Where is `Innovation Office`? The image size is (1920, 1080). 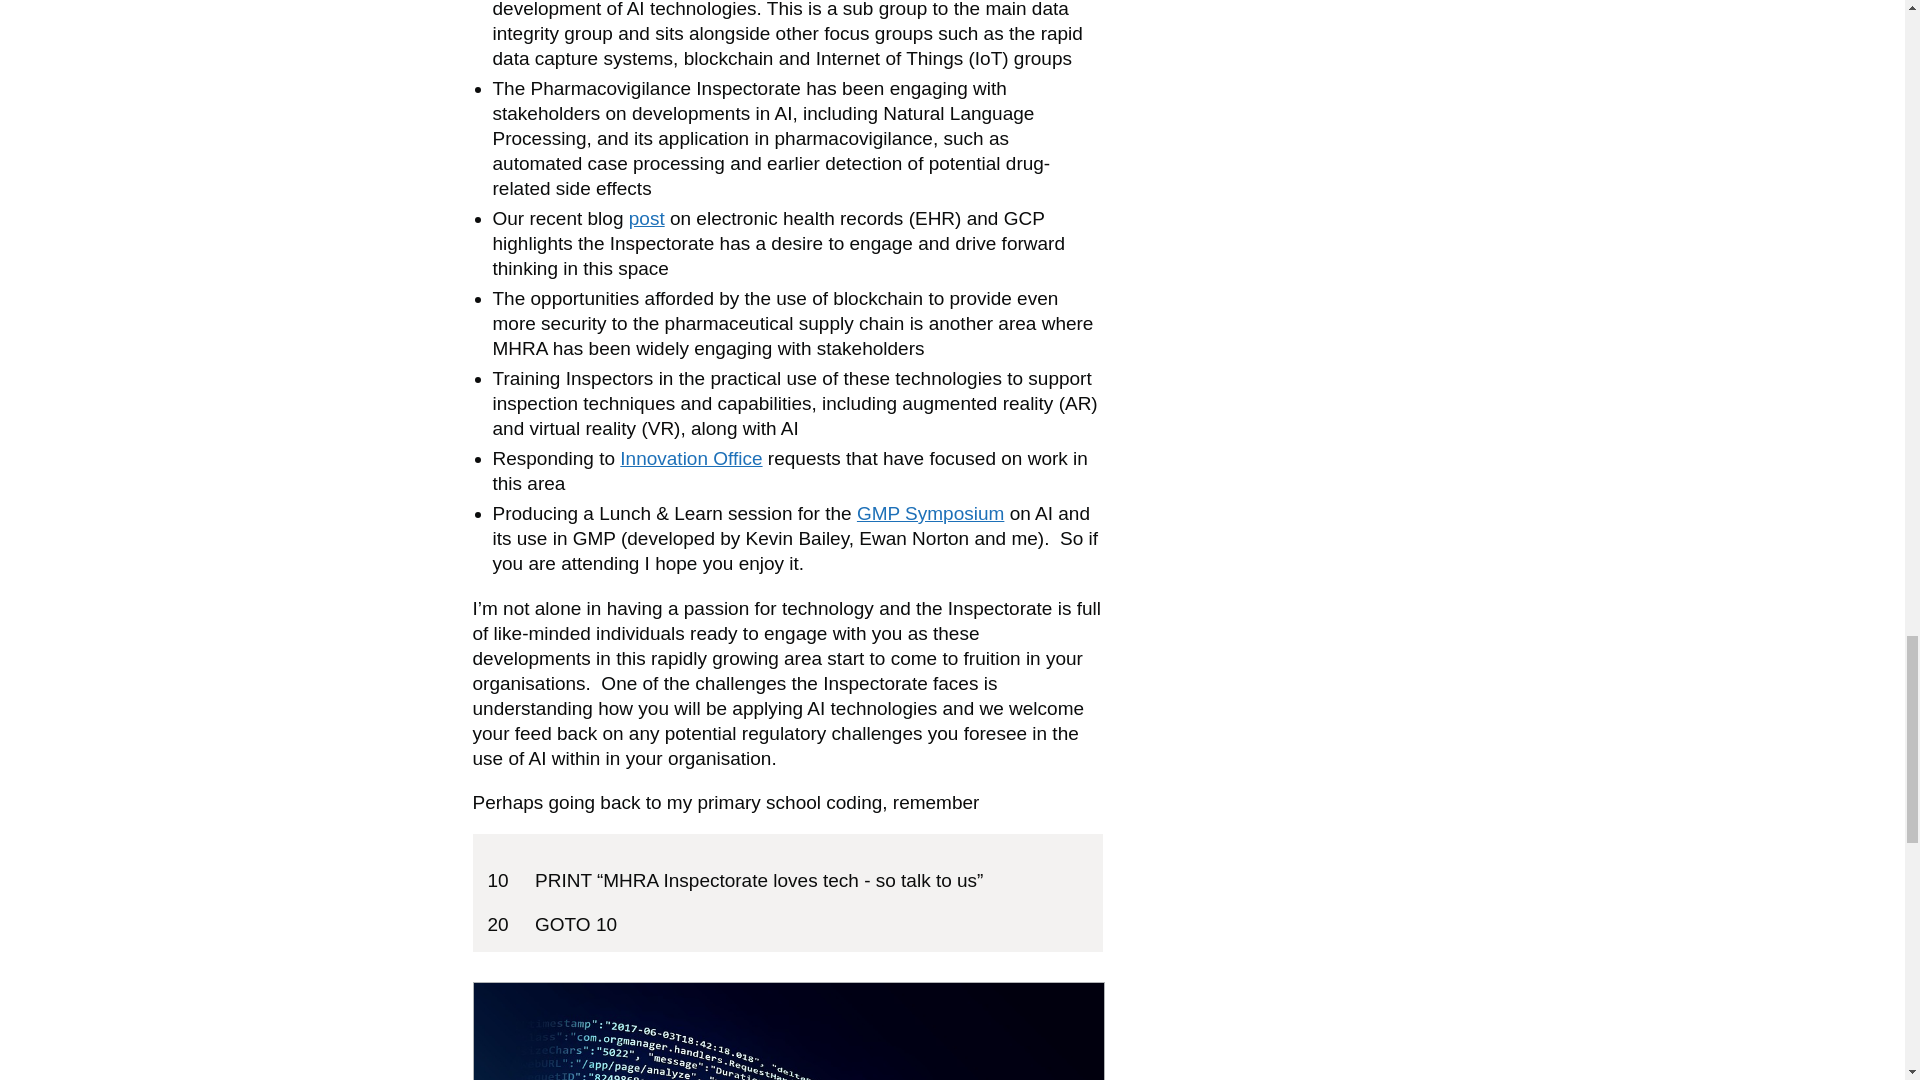 Innovation Office is located at coordinates (691, 458).